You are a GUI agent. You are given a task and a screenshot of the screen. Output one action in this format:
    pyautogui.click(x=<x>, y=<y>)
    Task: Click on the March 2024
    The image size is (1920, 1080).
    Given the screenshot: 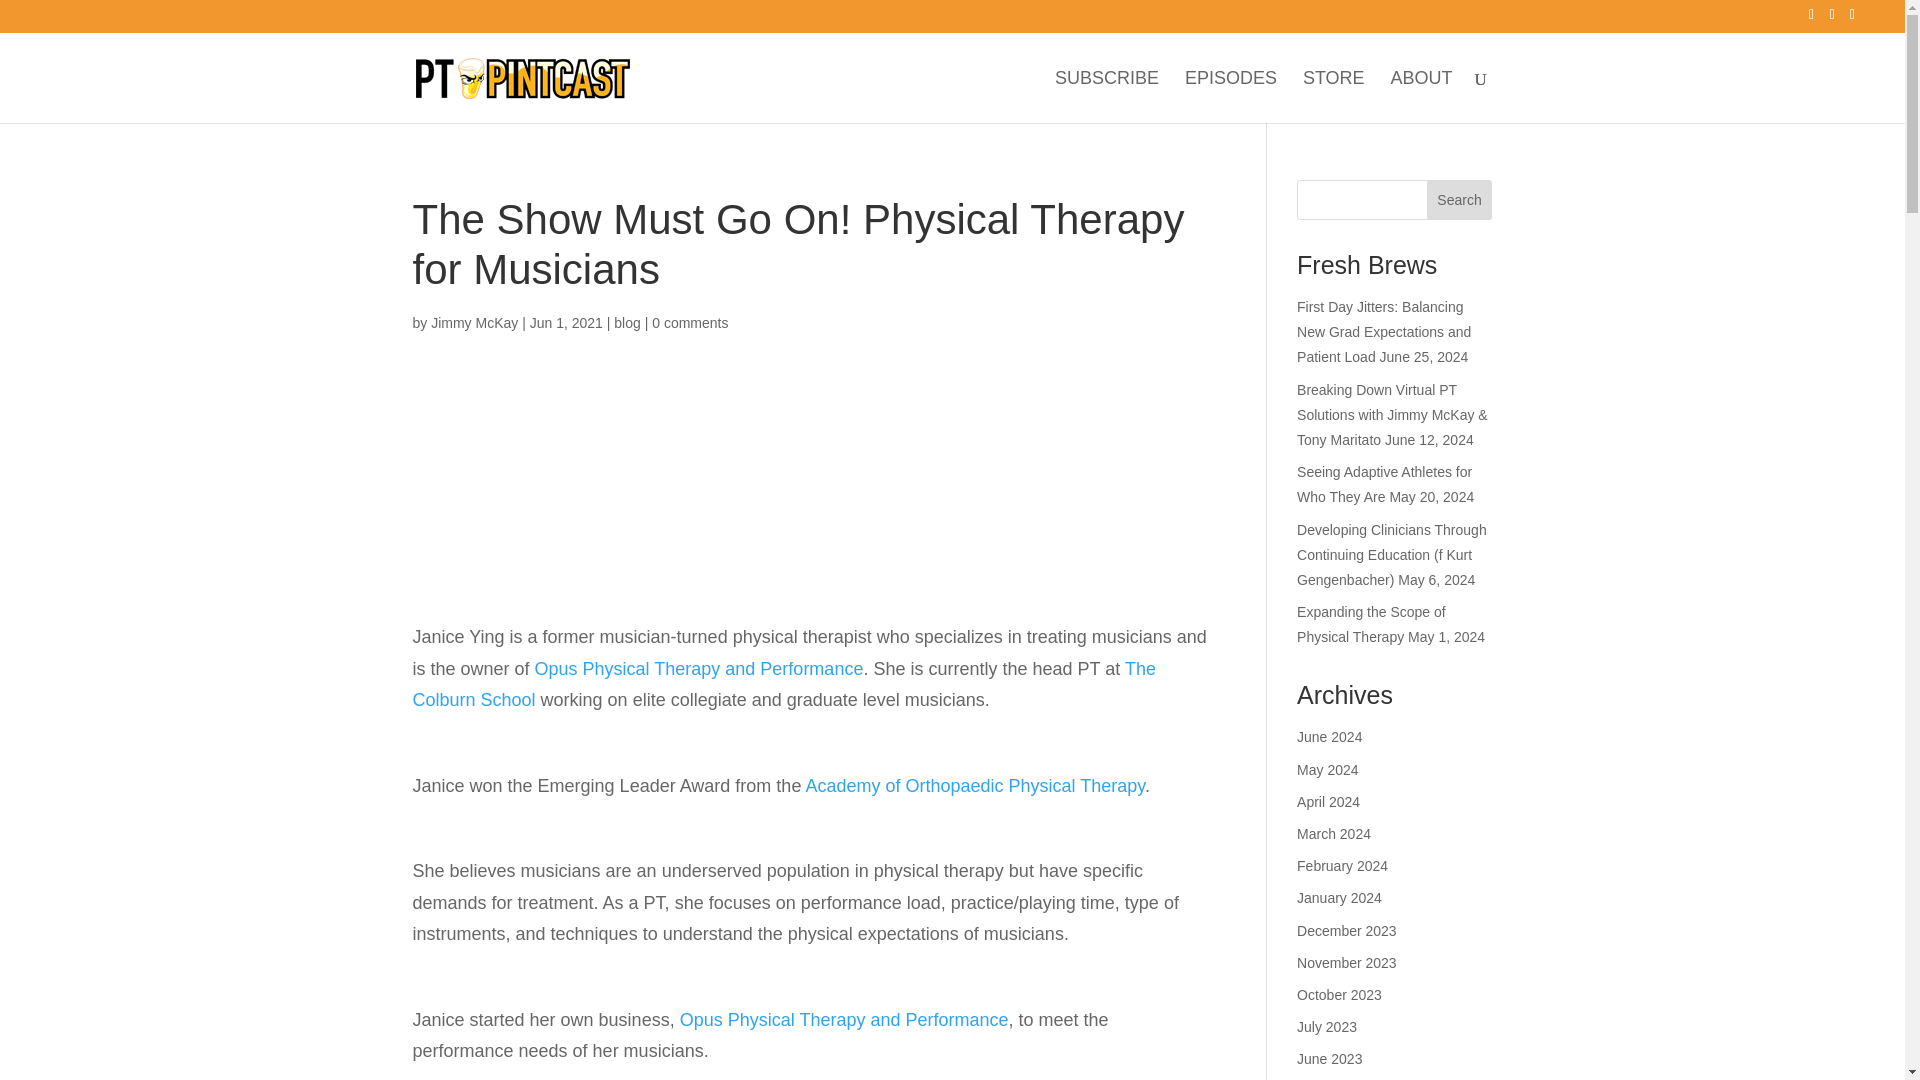 What is the action you would take?
    pyautogui.click(x=1334, y=834)
    